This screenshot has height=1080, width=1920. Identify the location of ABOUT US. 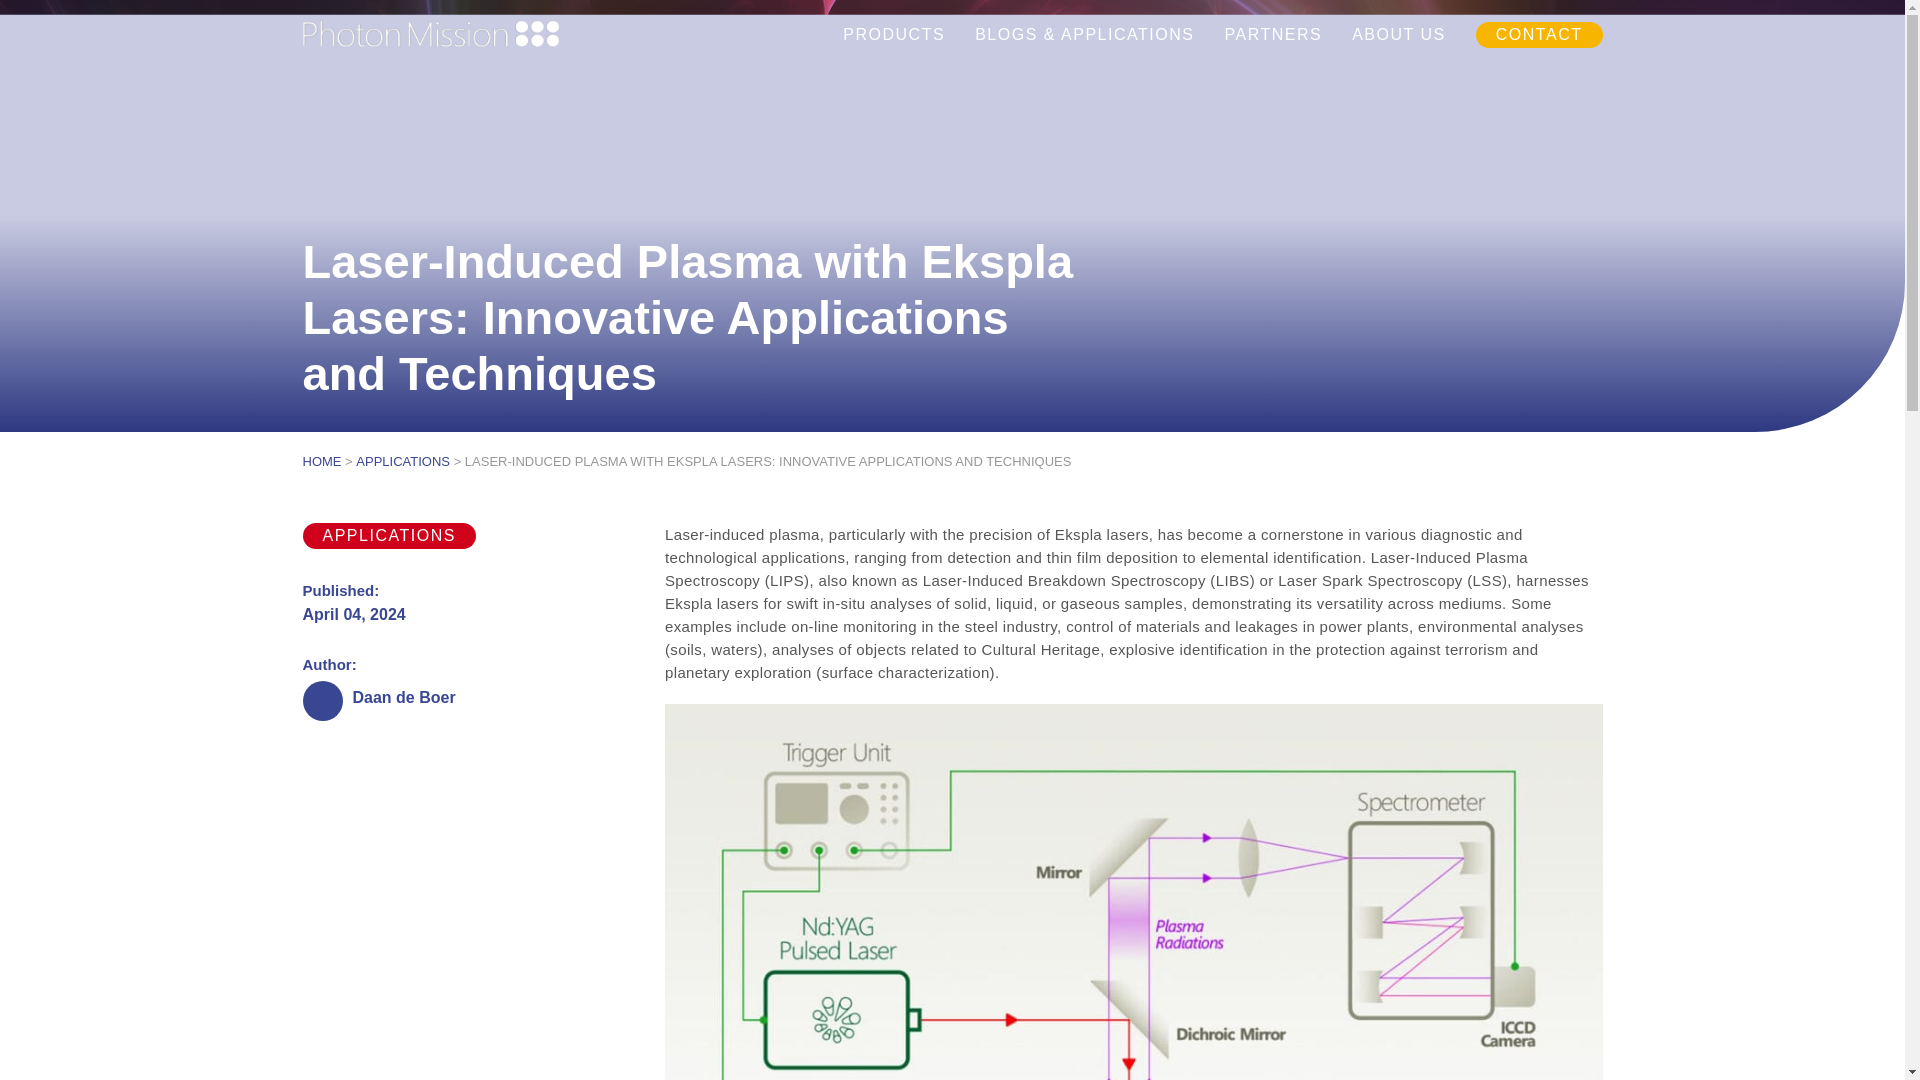
(1398, 35).